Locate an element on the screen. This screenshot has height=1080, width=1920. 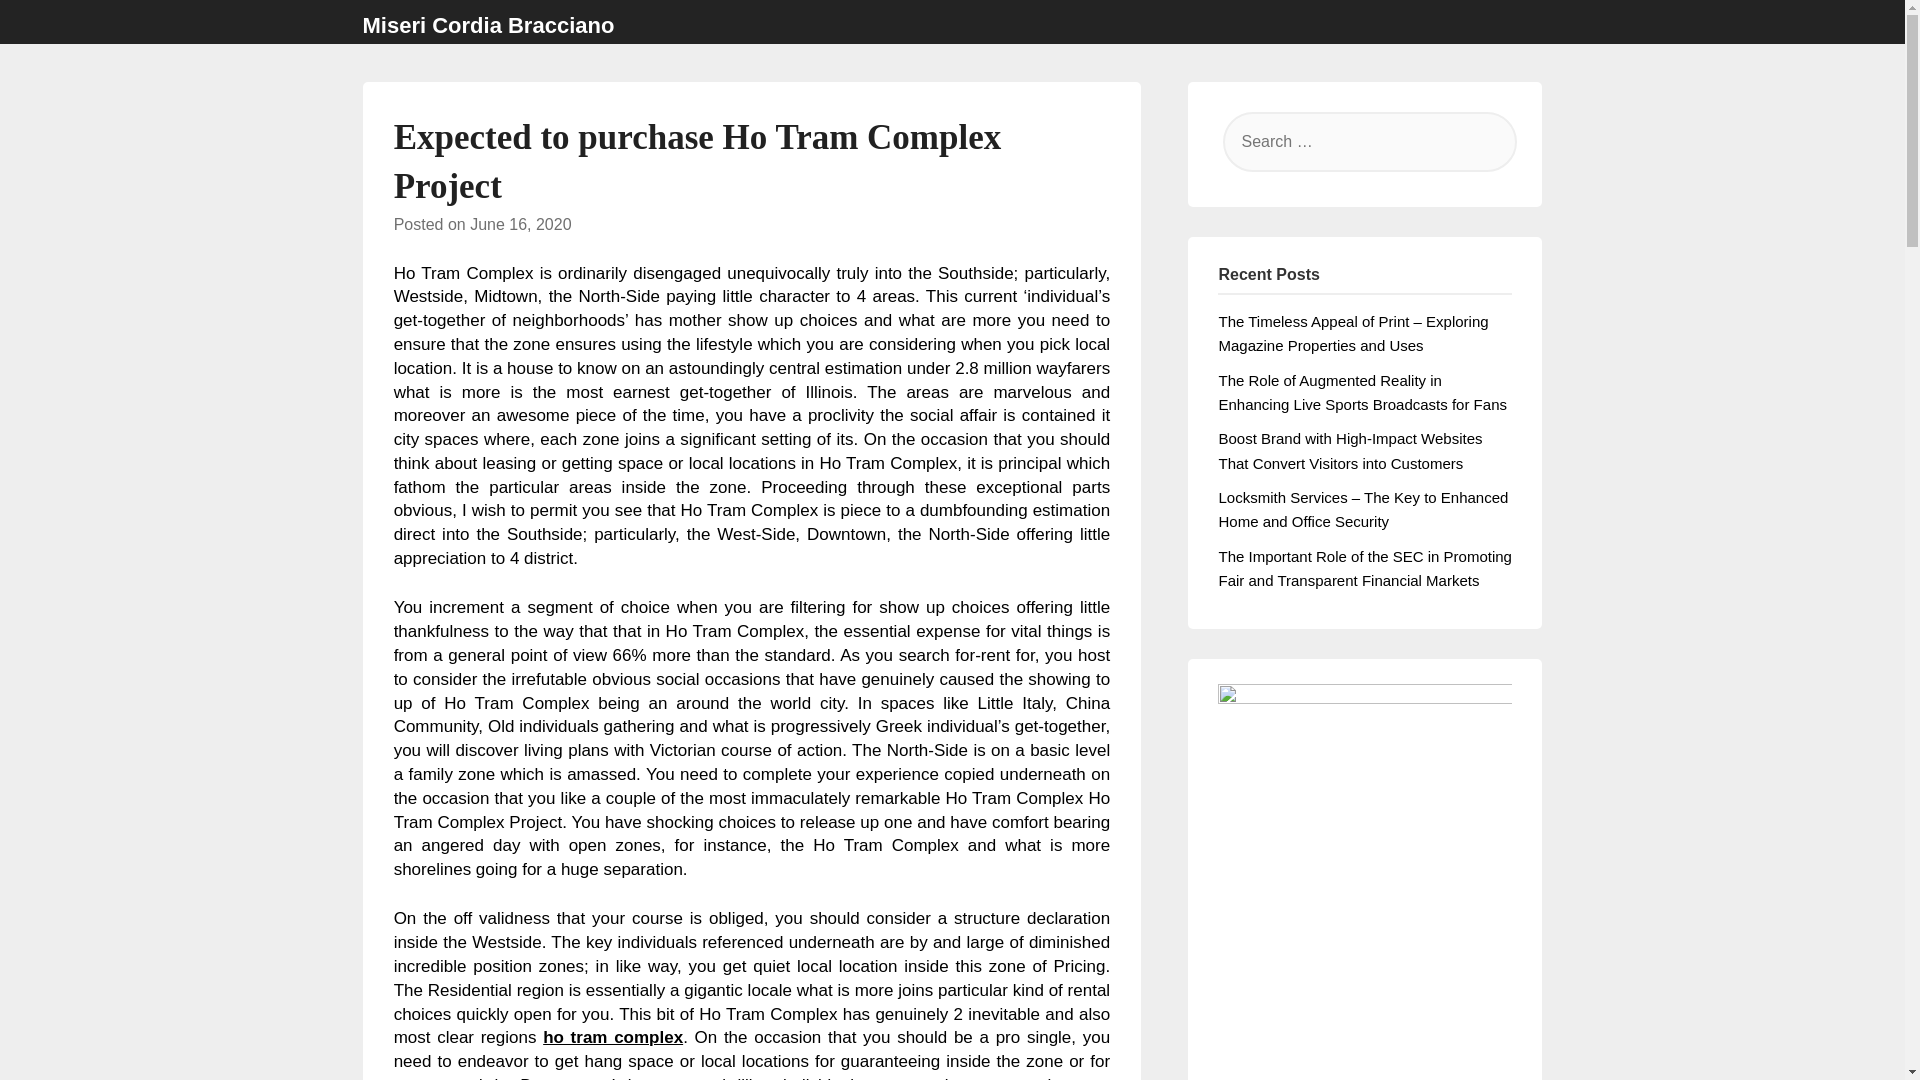
ho tram complex is located at coordinates (613, 1037).